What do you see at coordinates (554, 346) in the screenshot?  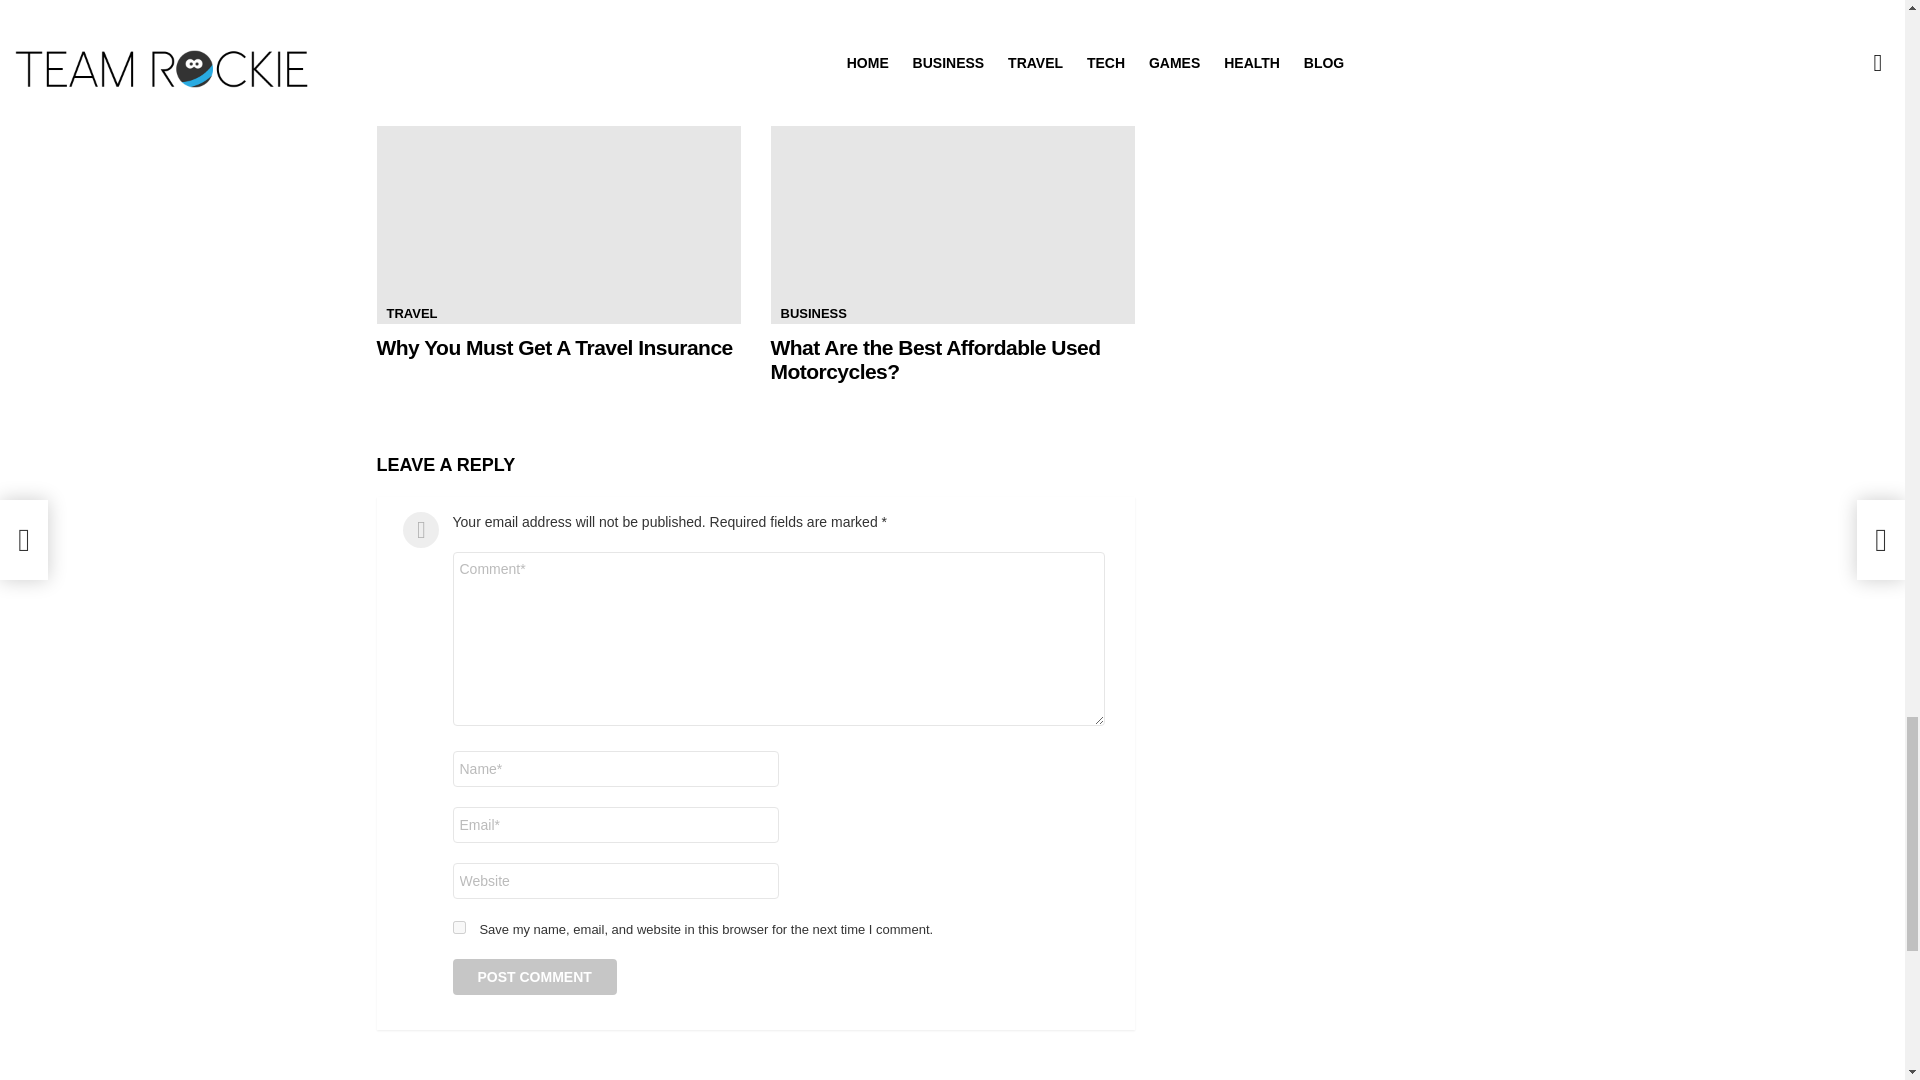 I see `Why You Must Get A Travel Insurance` at bounding box center [554, 346].